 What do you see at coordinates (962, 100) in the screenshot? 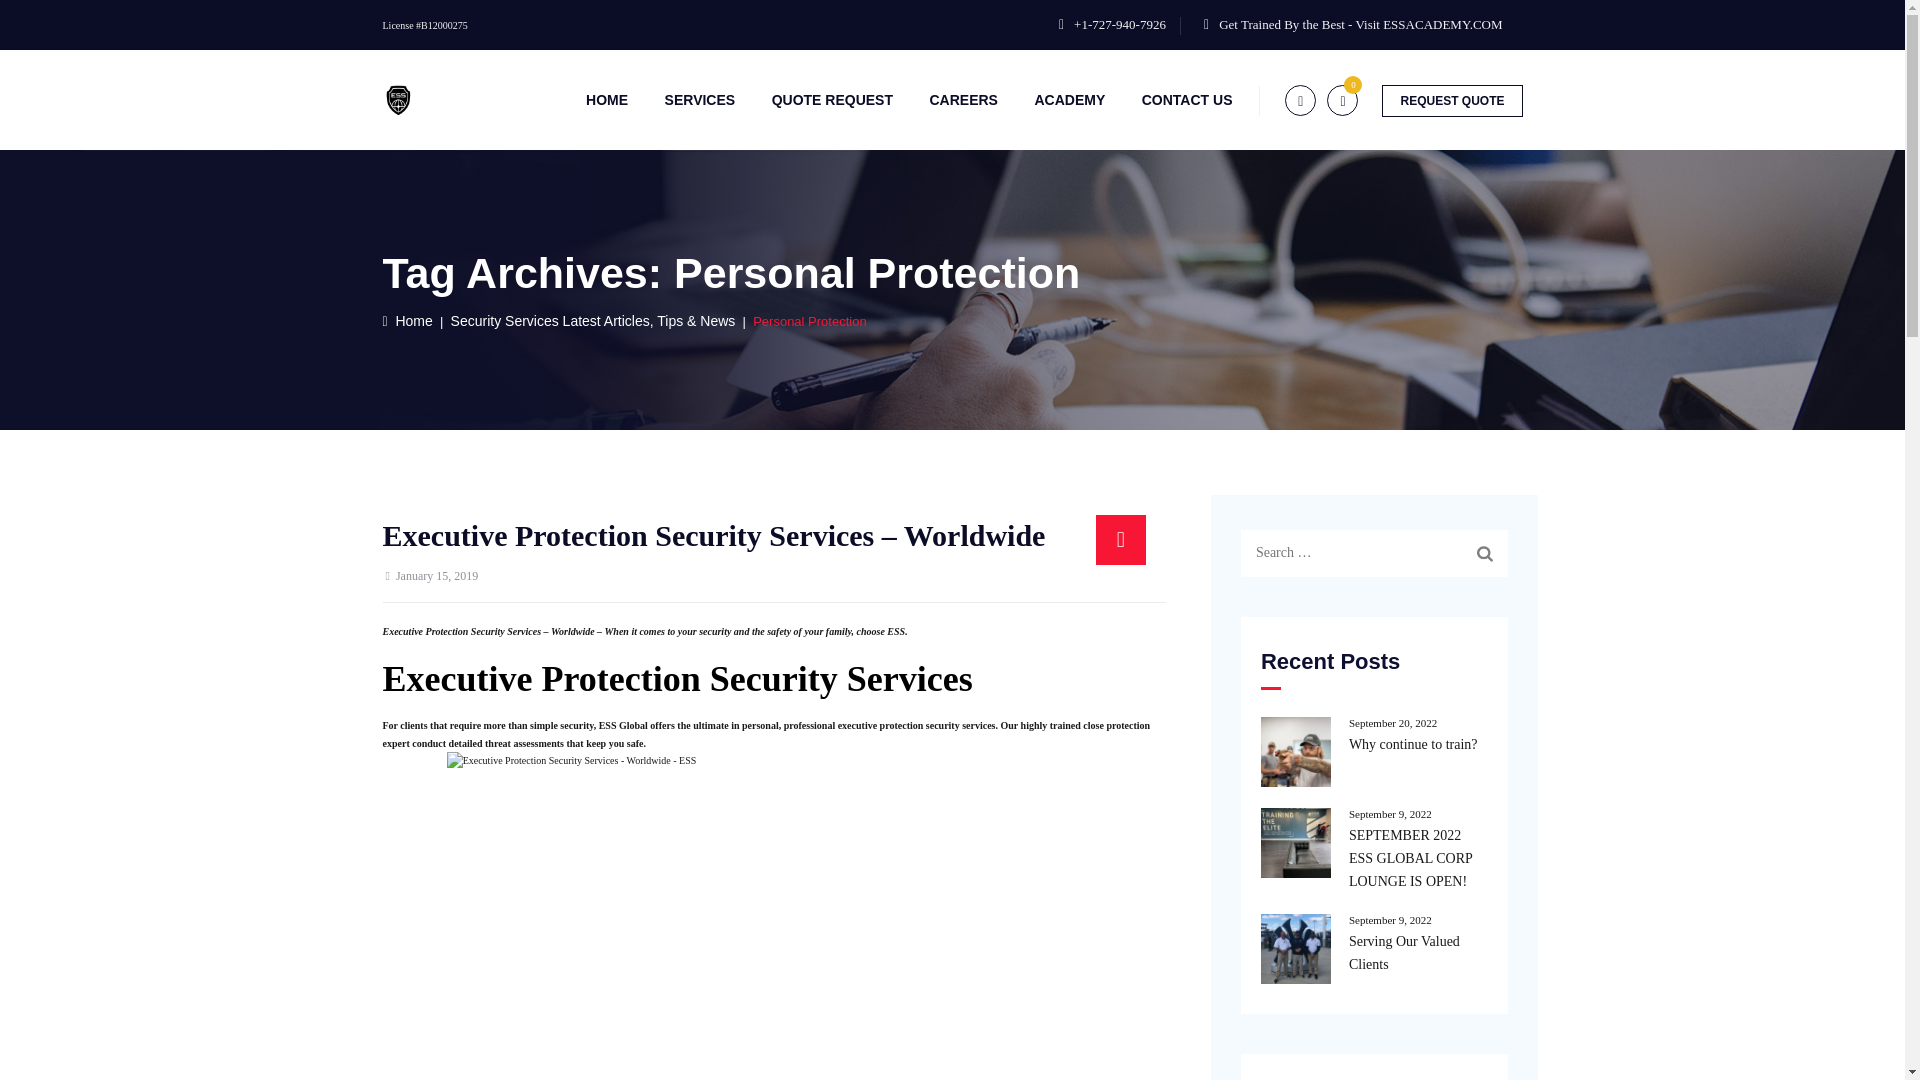
I see `CAREERS` at bounding box center [962, 100].